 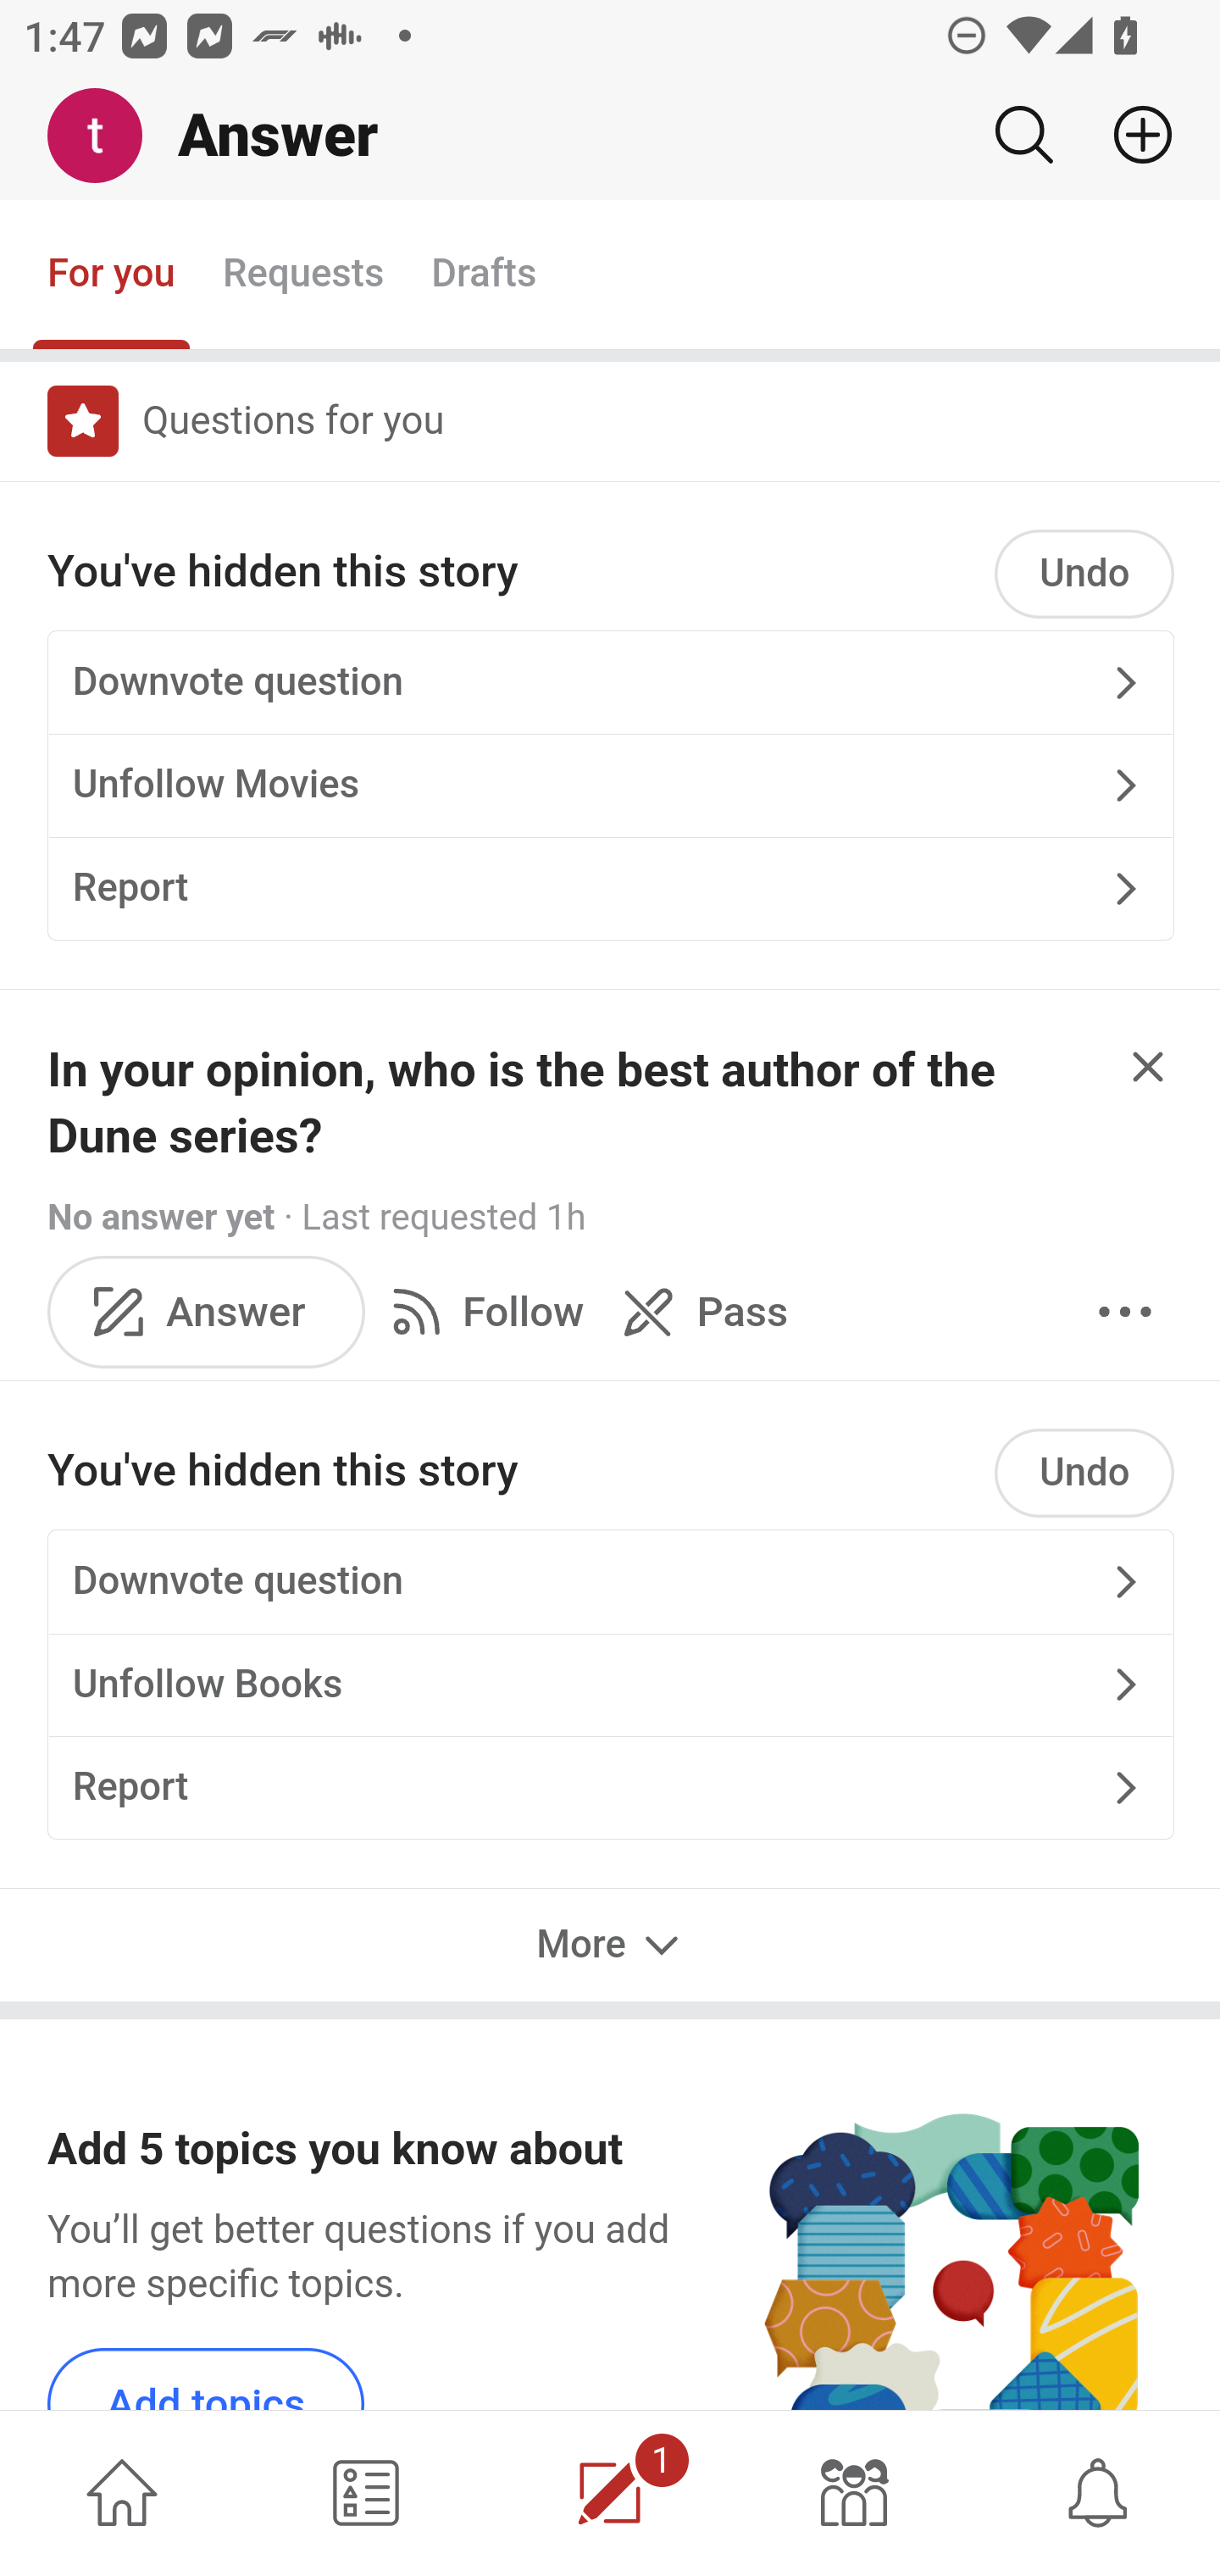 What do you see at coordinates (610, 1944) in the screenshot?
I see `More` at bounding box center [610, 1944].